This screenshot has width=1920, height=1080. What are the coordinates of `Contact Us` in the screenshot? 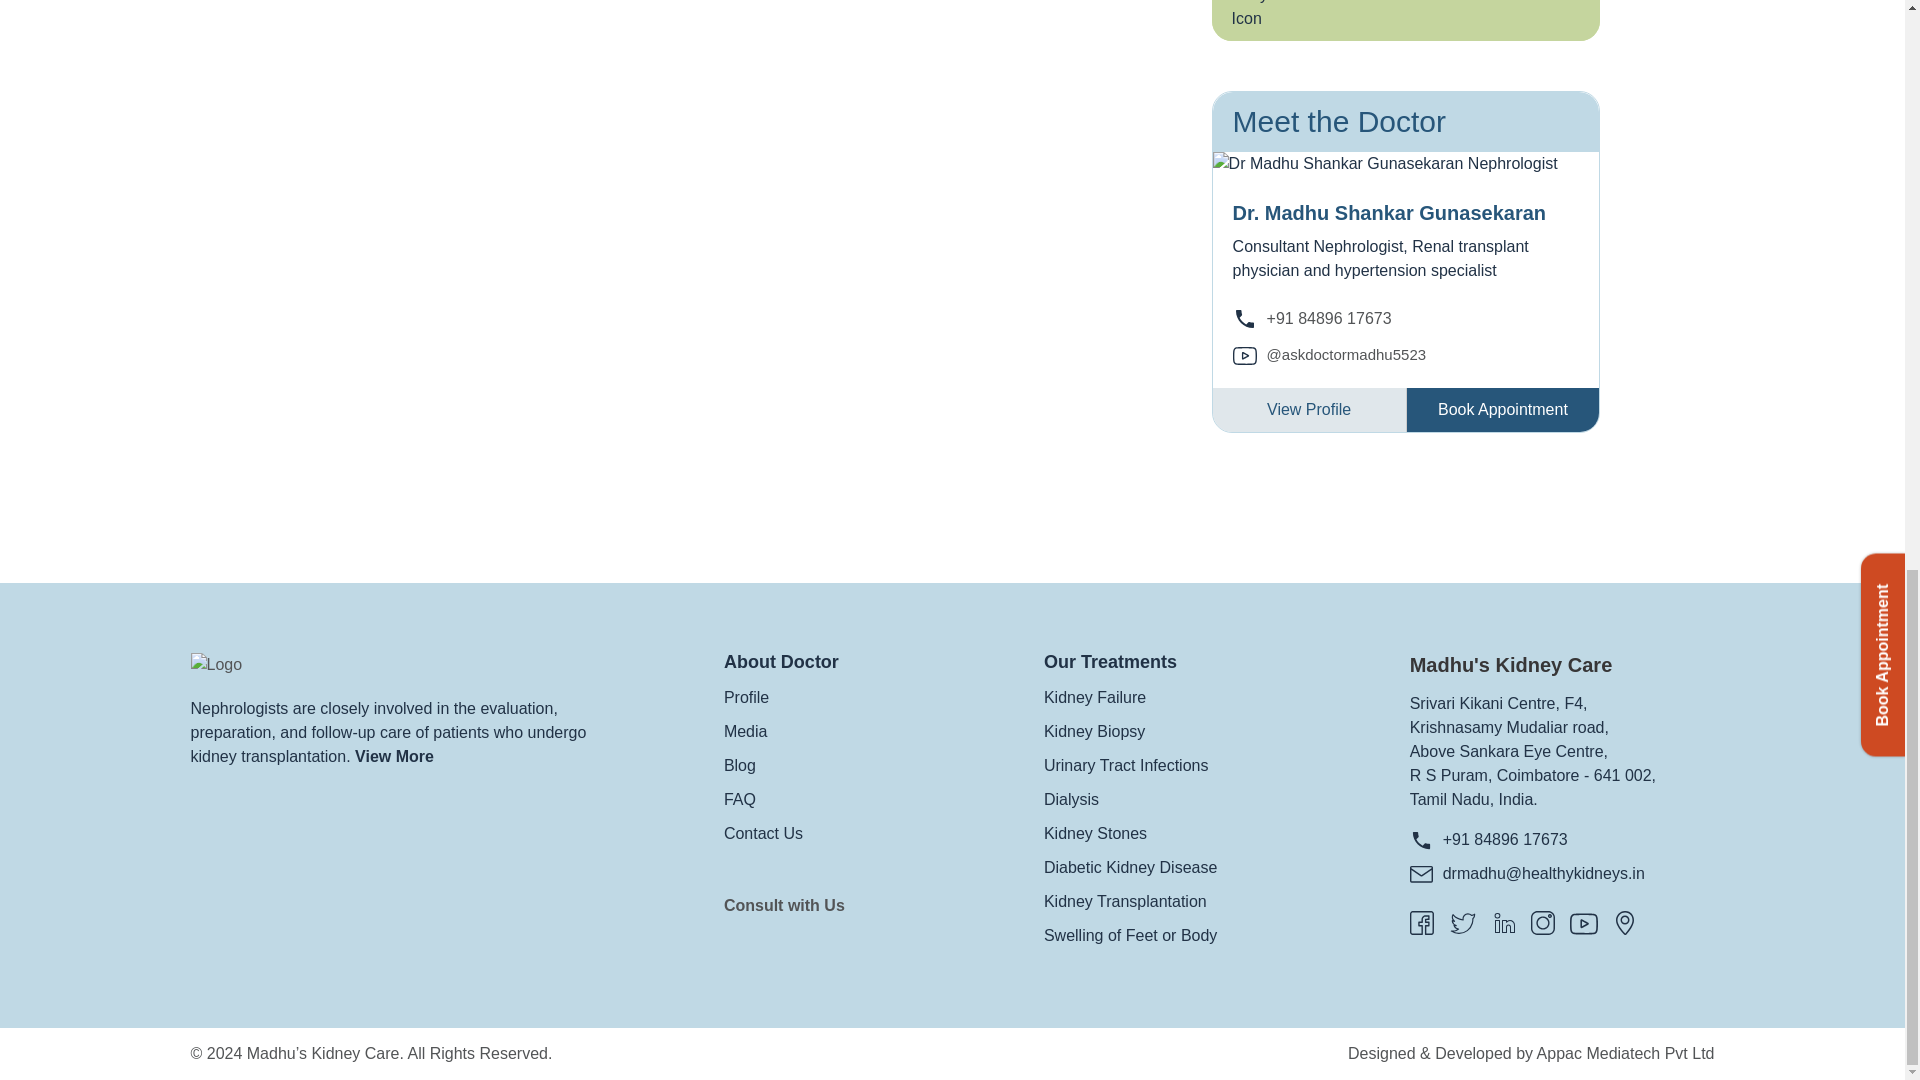 It's located at (762, 834).